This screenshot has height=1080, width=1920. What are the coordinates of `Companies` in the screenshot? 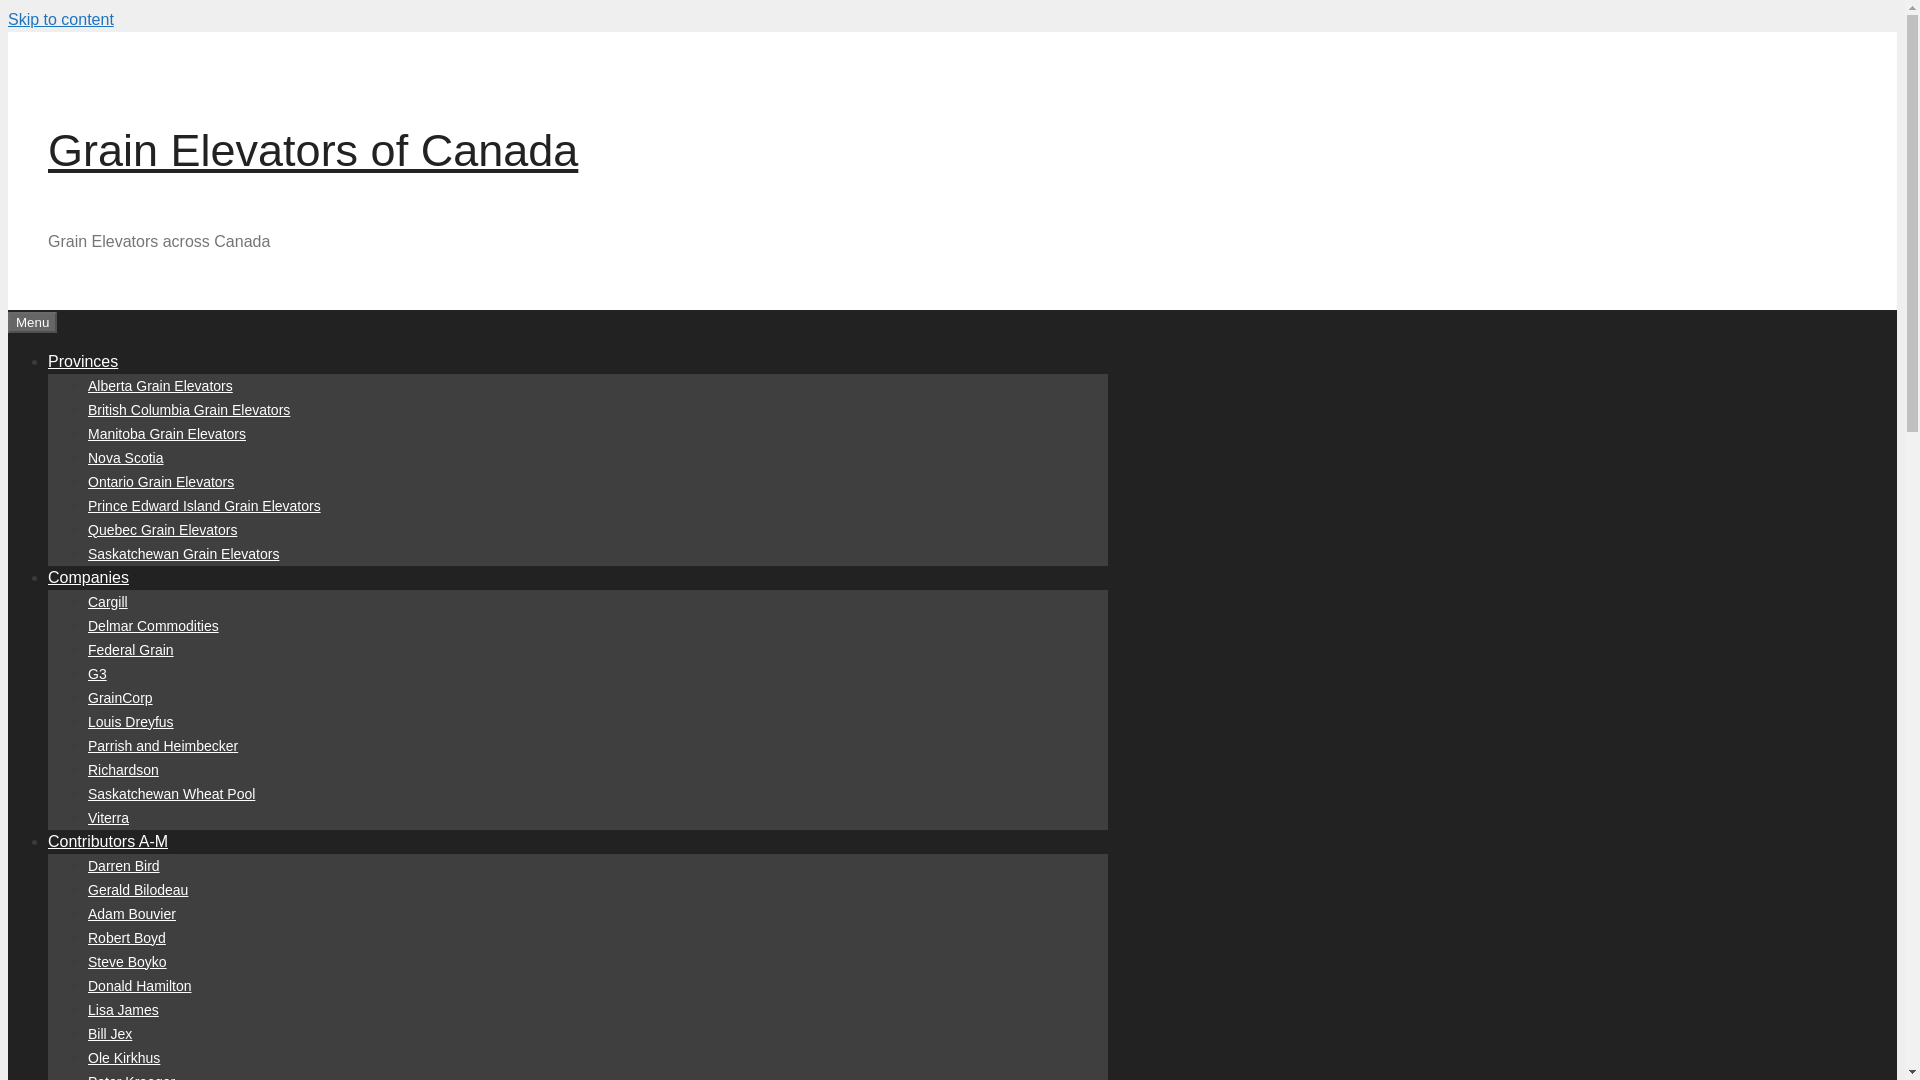 It's located at (88, 576).